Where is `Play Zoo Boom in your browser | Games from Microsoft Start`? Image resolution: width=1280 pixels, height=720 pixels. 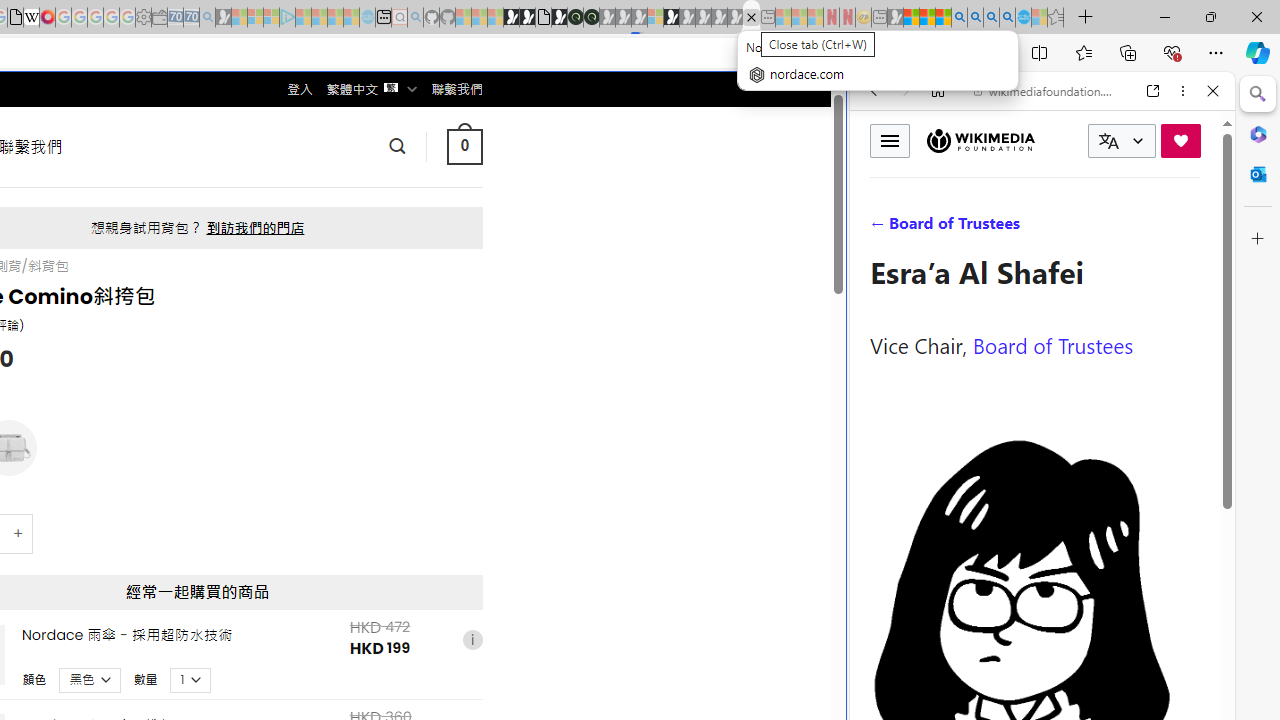 Play Zoo Boom in your browser | Games from Microsoft Start is located at coordinates (527, 18).